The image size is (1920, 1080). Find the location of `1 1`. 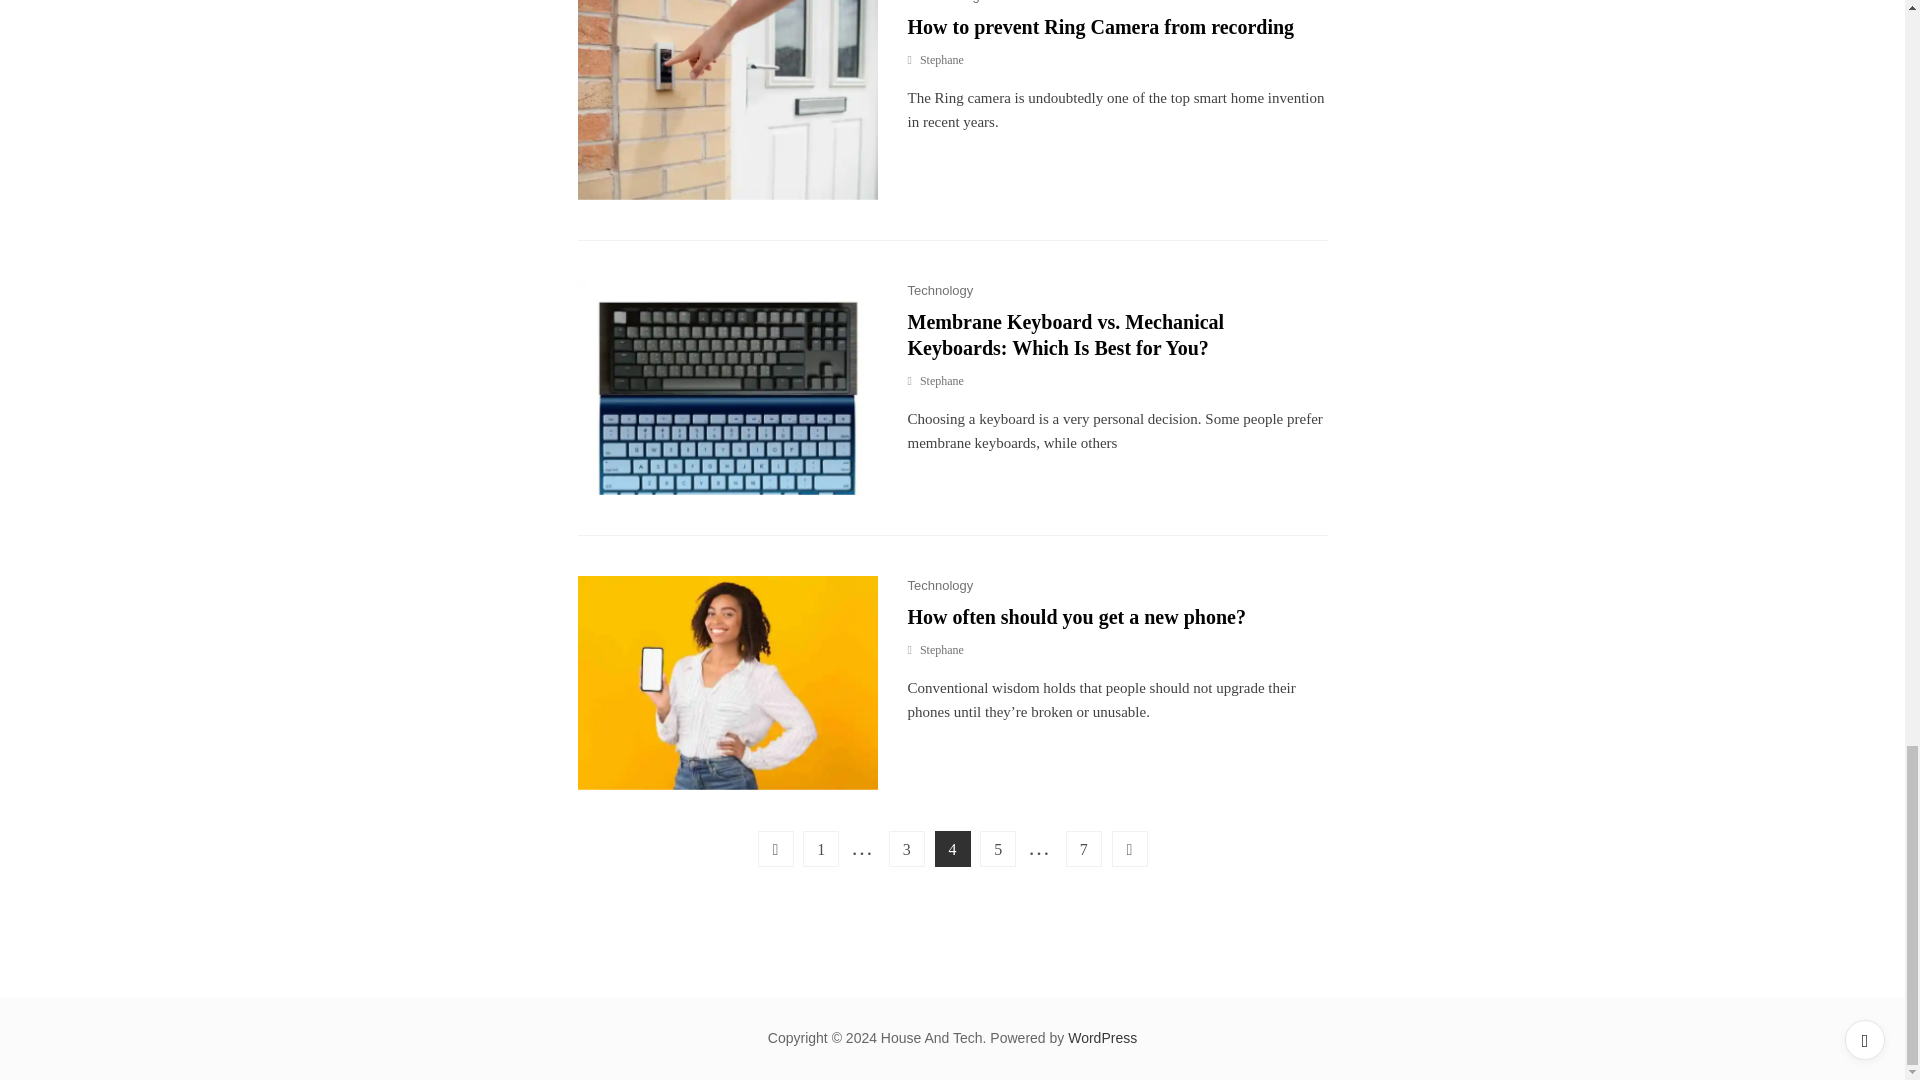

1 1 is located at coordinates (727, 682).